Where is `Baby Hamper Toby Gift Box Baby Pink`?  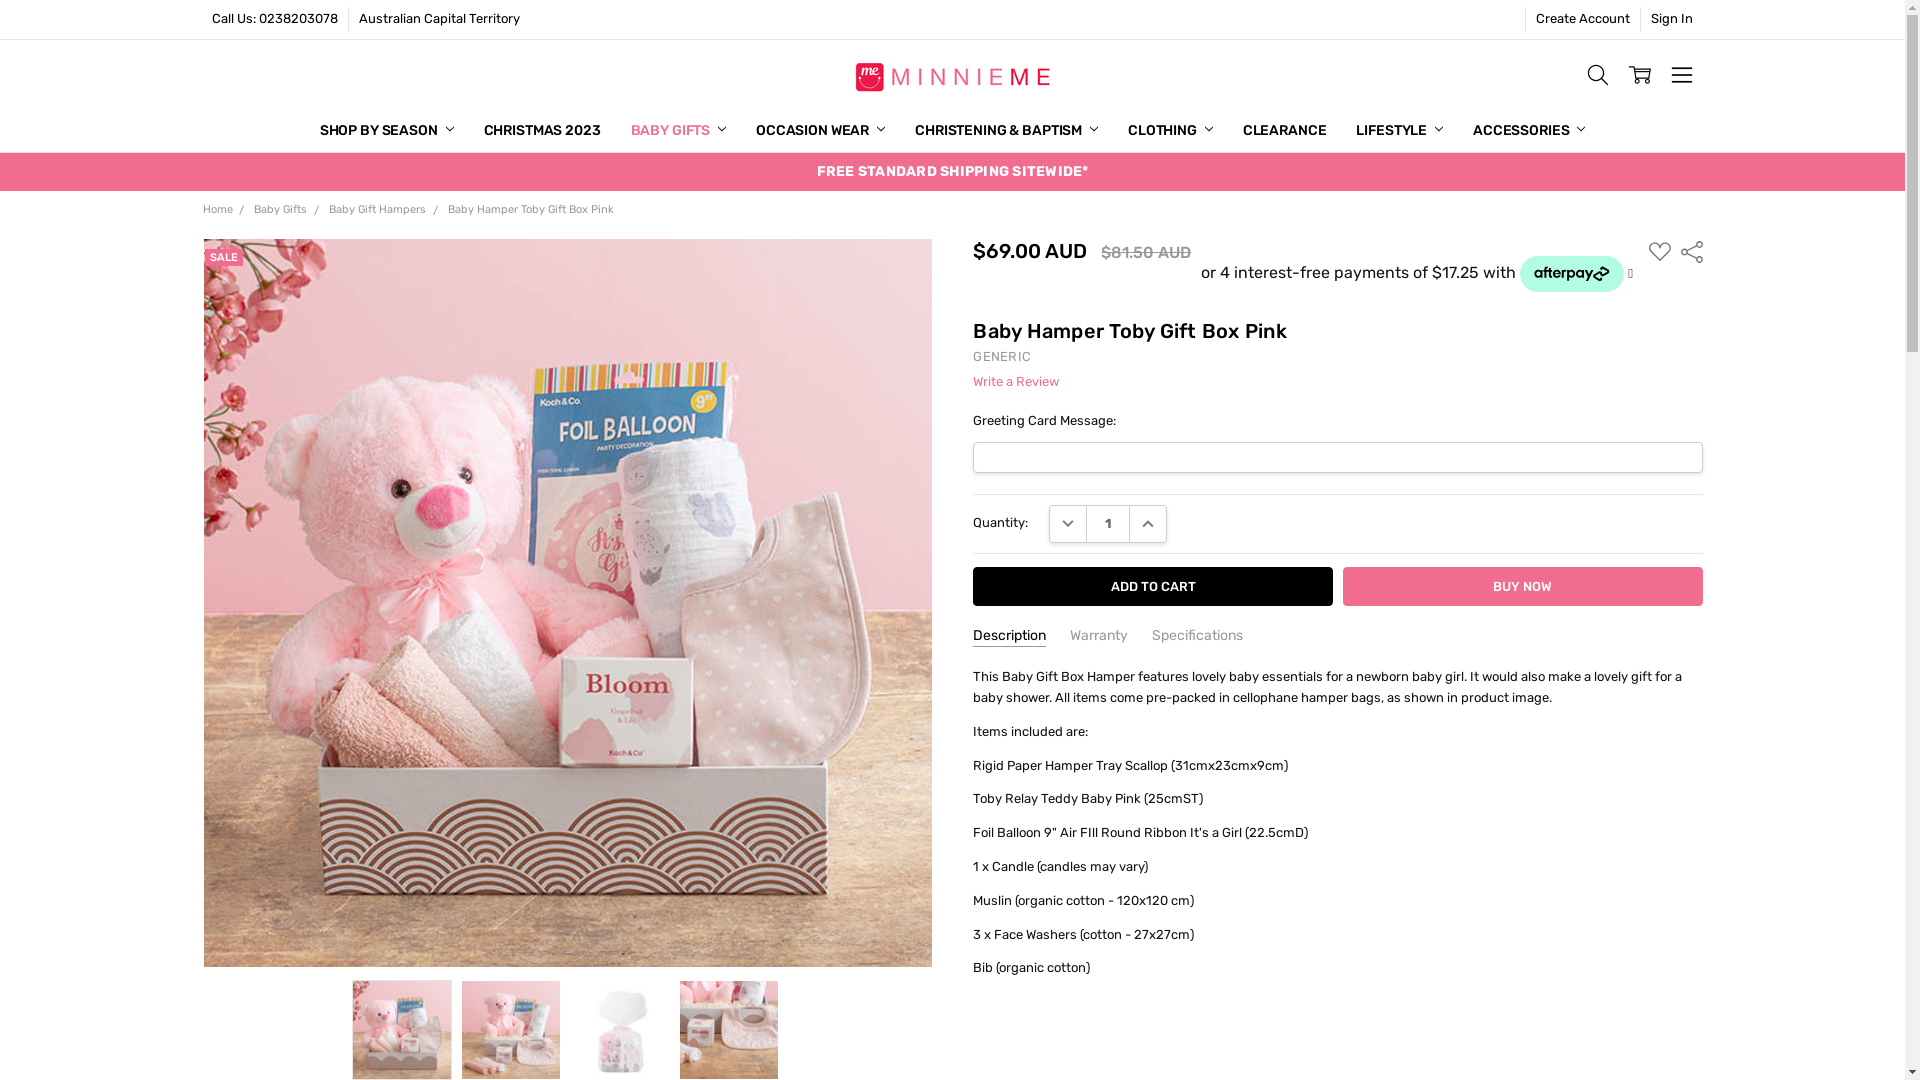 Baby Hamper Toby Gift Box Baby Pink is located at coordinates (568, 603).